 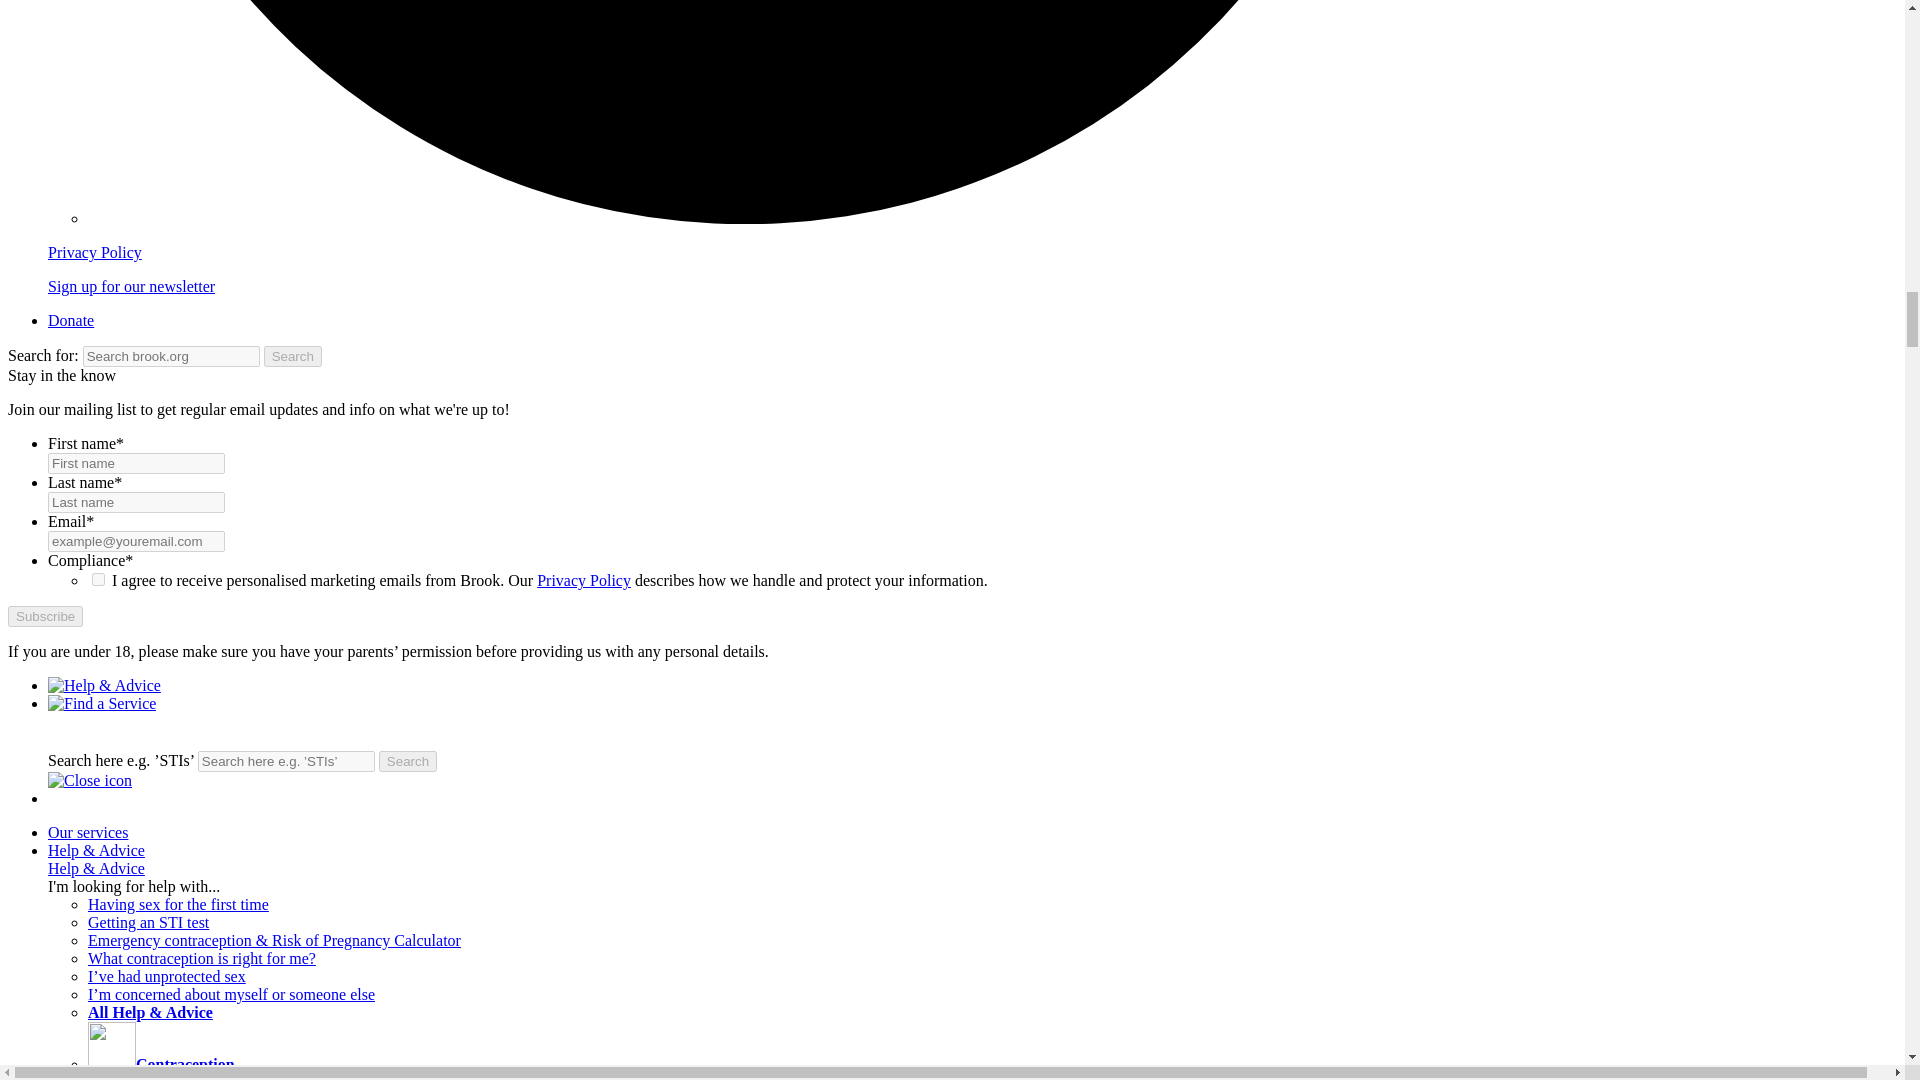 What do you see at coordinates (44, 616) in the screenshot?
I see `Subscribe` at bounding box center [44, 616].